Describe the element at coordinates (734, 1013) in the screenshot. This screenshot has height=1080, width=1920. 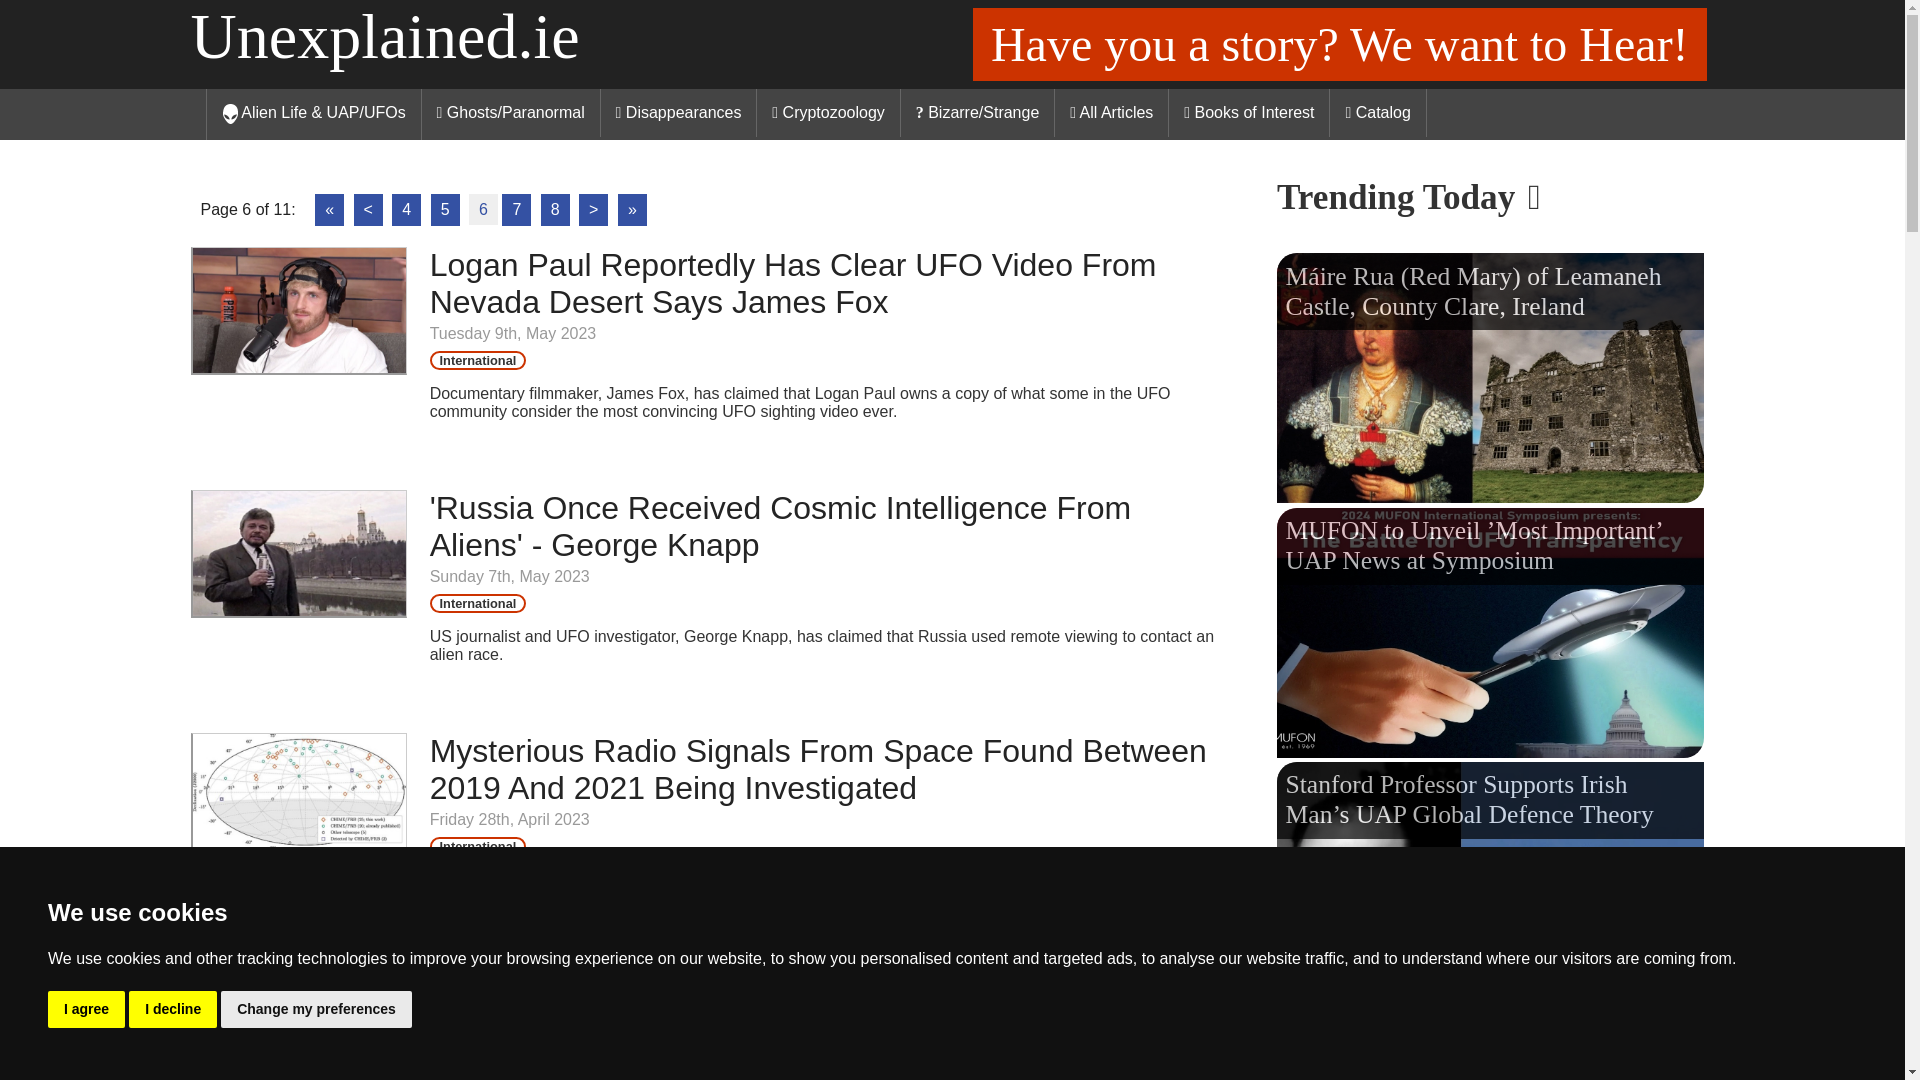
I see `Britain's First UFO Tour To Be Launched At Rendlesham Forest` at that location.